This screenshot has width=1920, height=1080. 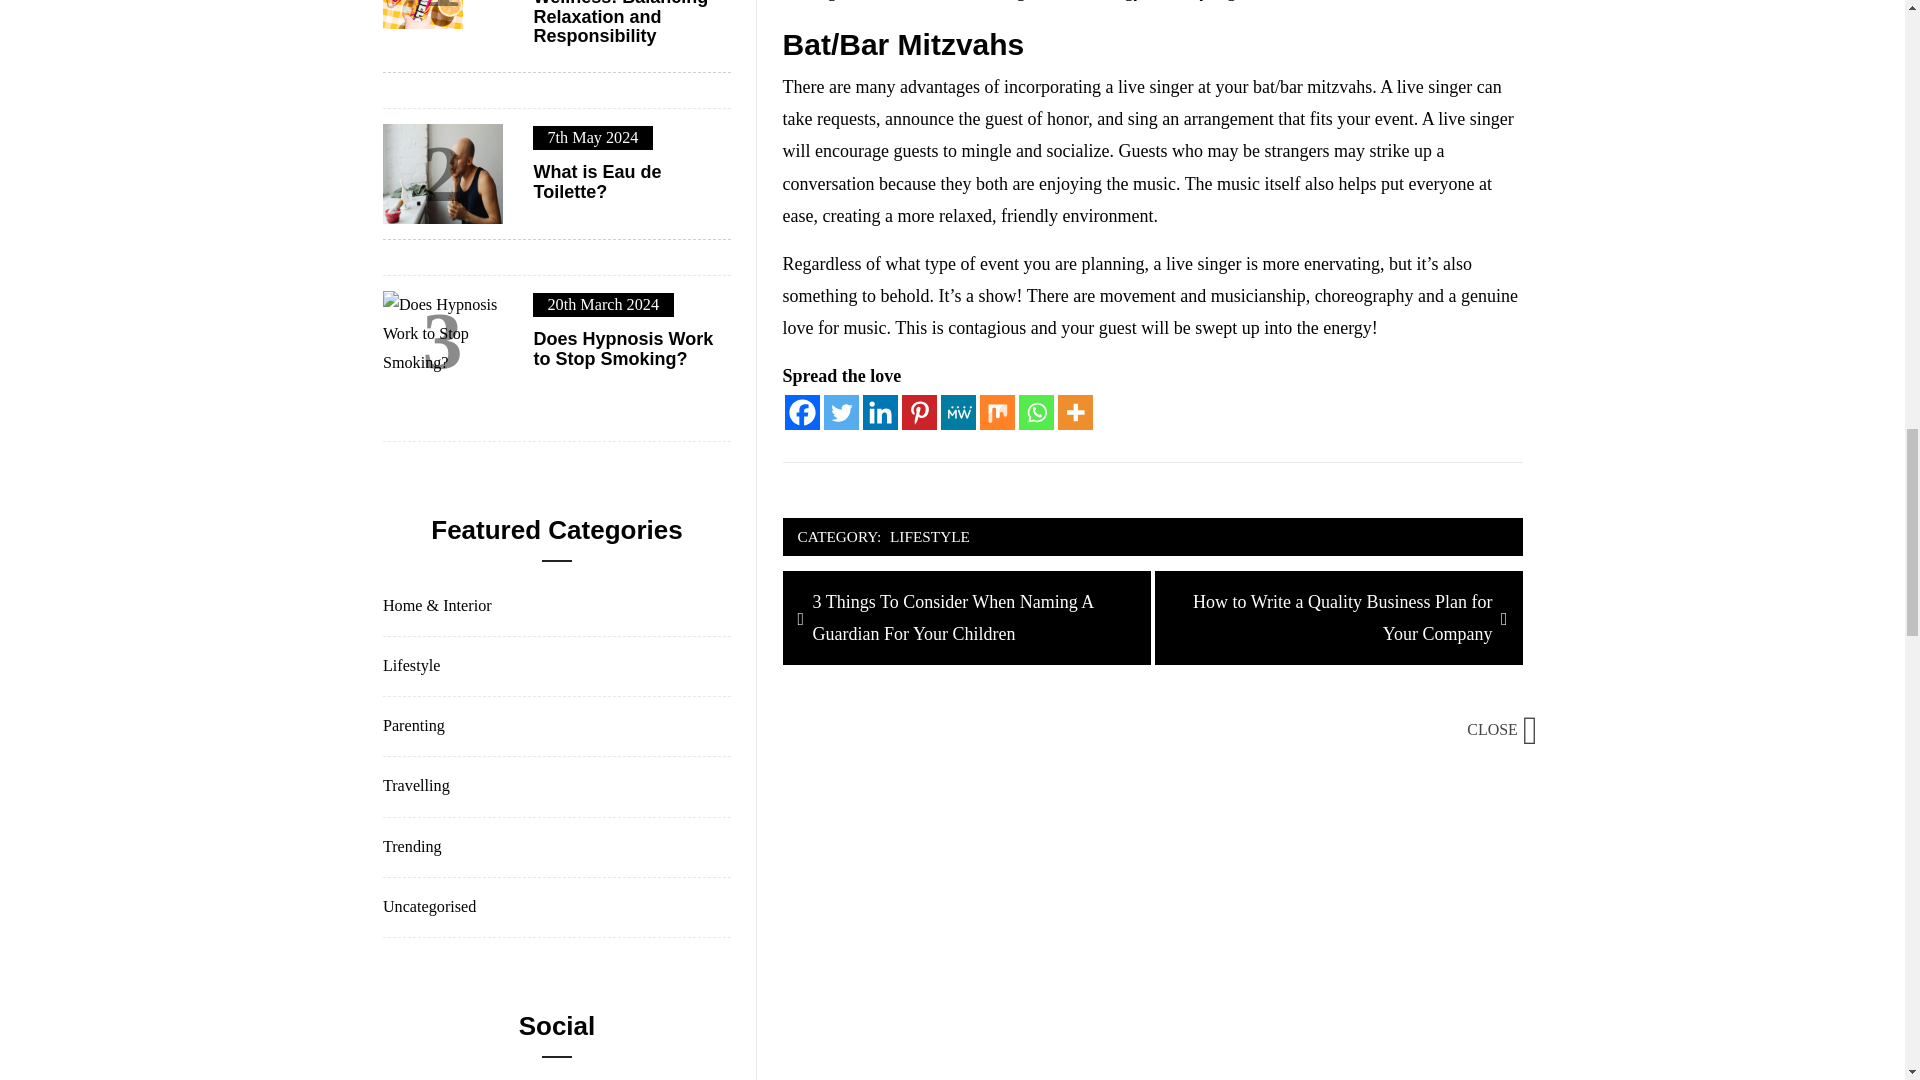 What do you see at coordinates (930, 536) in the screenshot?
I see `LIFESTYLE` at bounding box center [930, 536].